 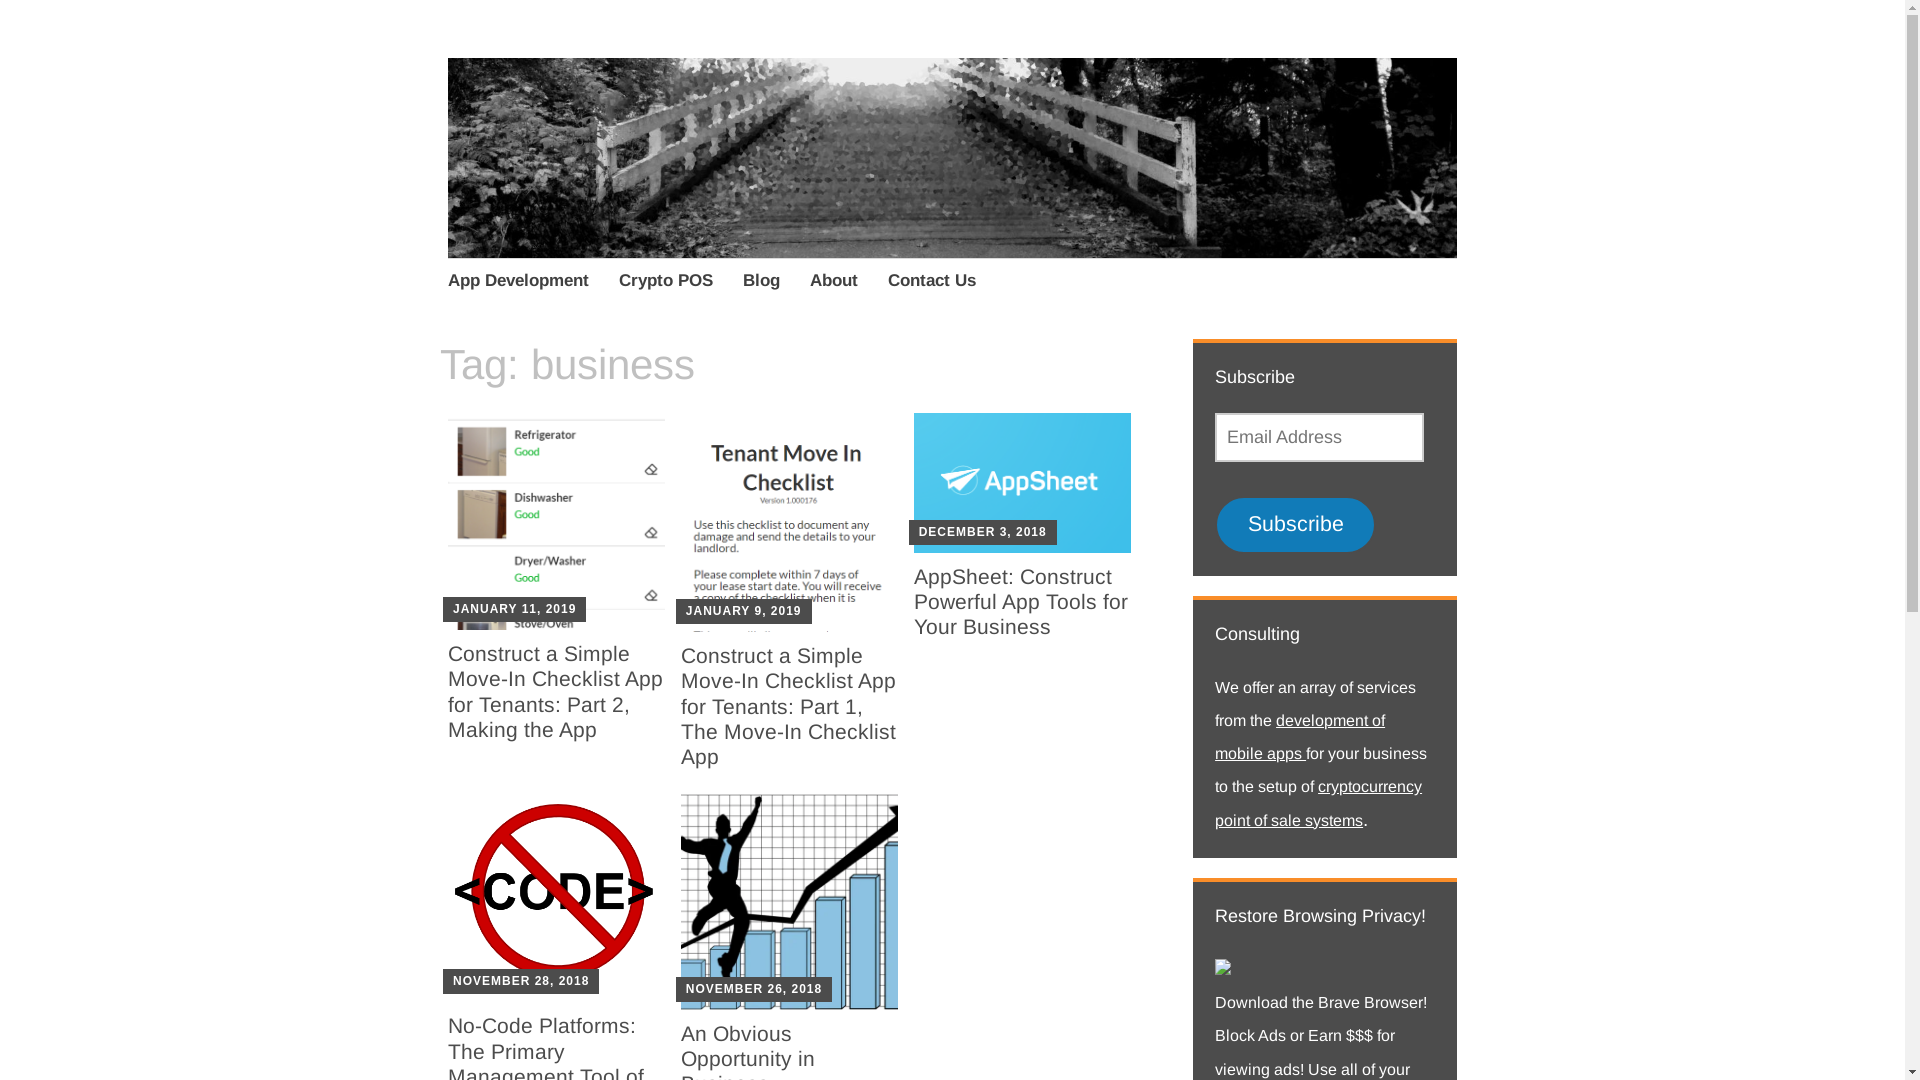 What do you see at coordinates (834, 283) in the screenshot?
I see `About` at bounding box center [834, 283].